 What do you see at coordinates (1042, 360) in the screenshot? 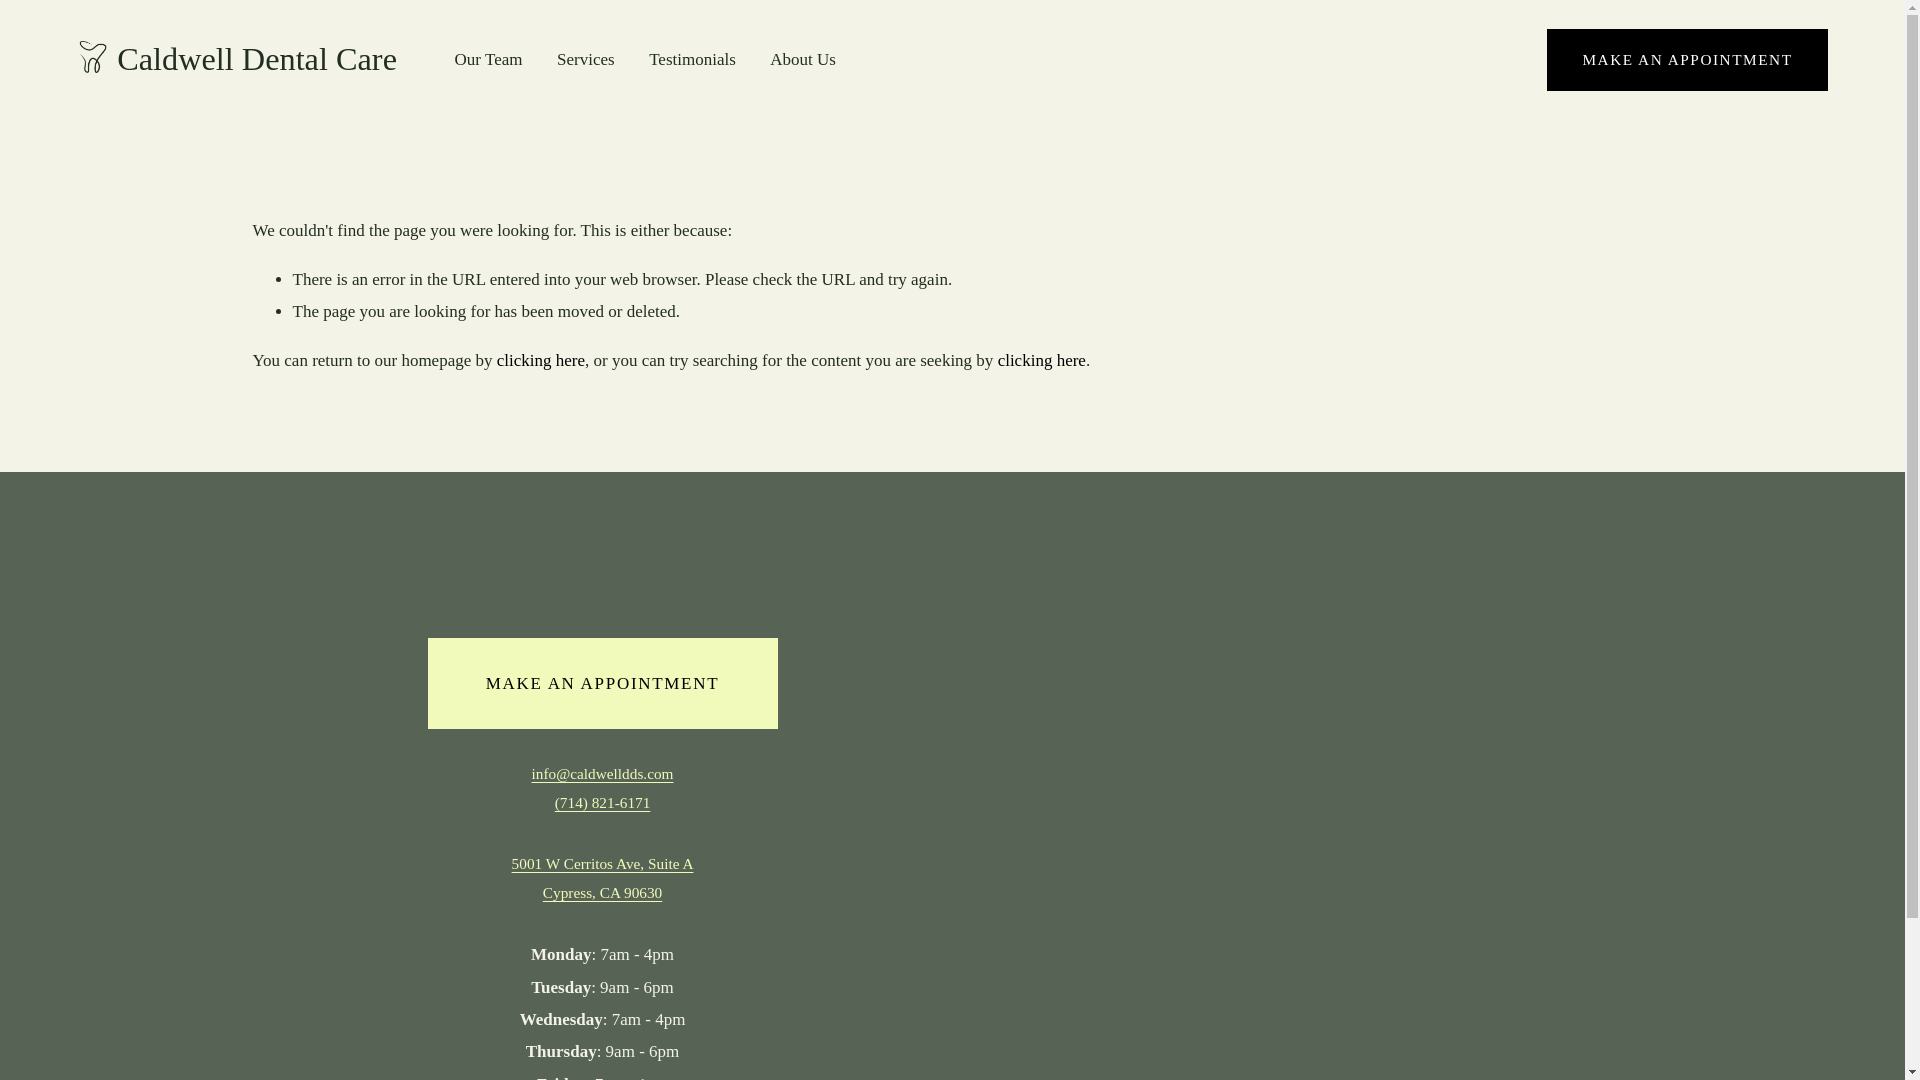
I see `Our Team` at bounding box center [1042, 360].